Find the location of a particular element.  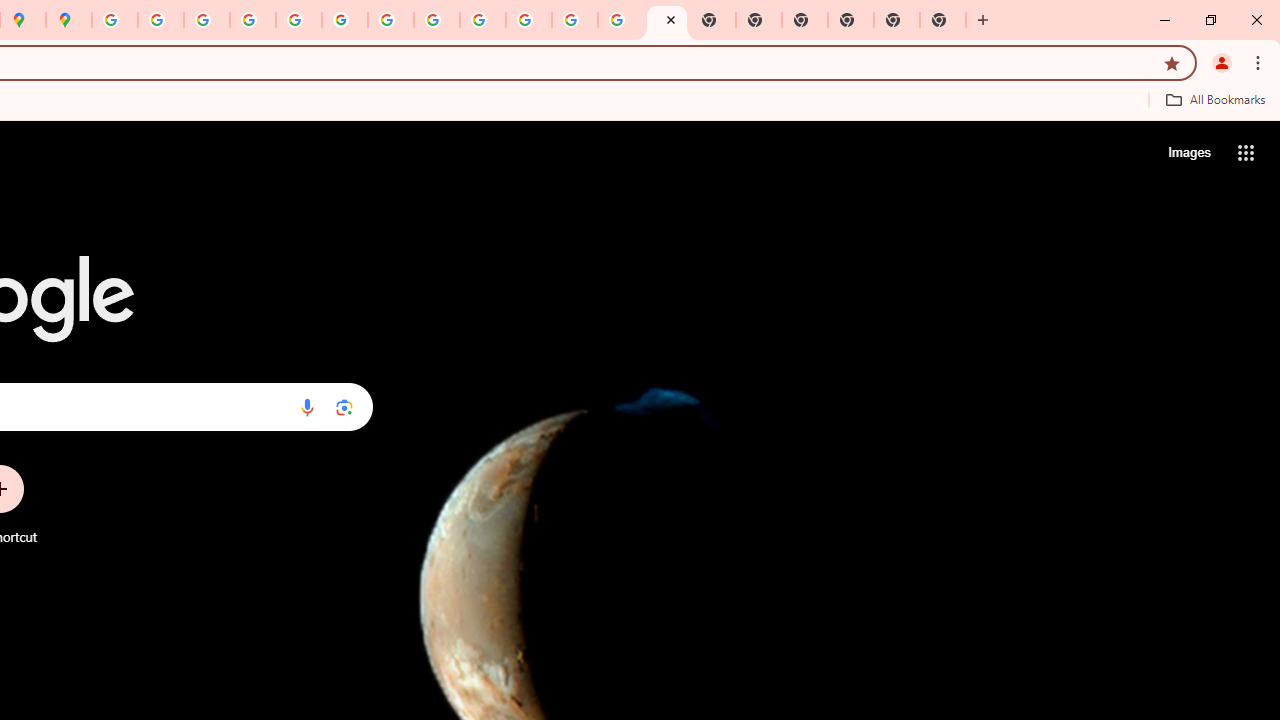

New Tab is located at coordinates (897, 20).